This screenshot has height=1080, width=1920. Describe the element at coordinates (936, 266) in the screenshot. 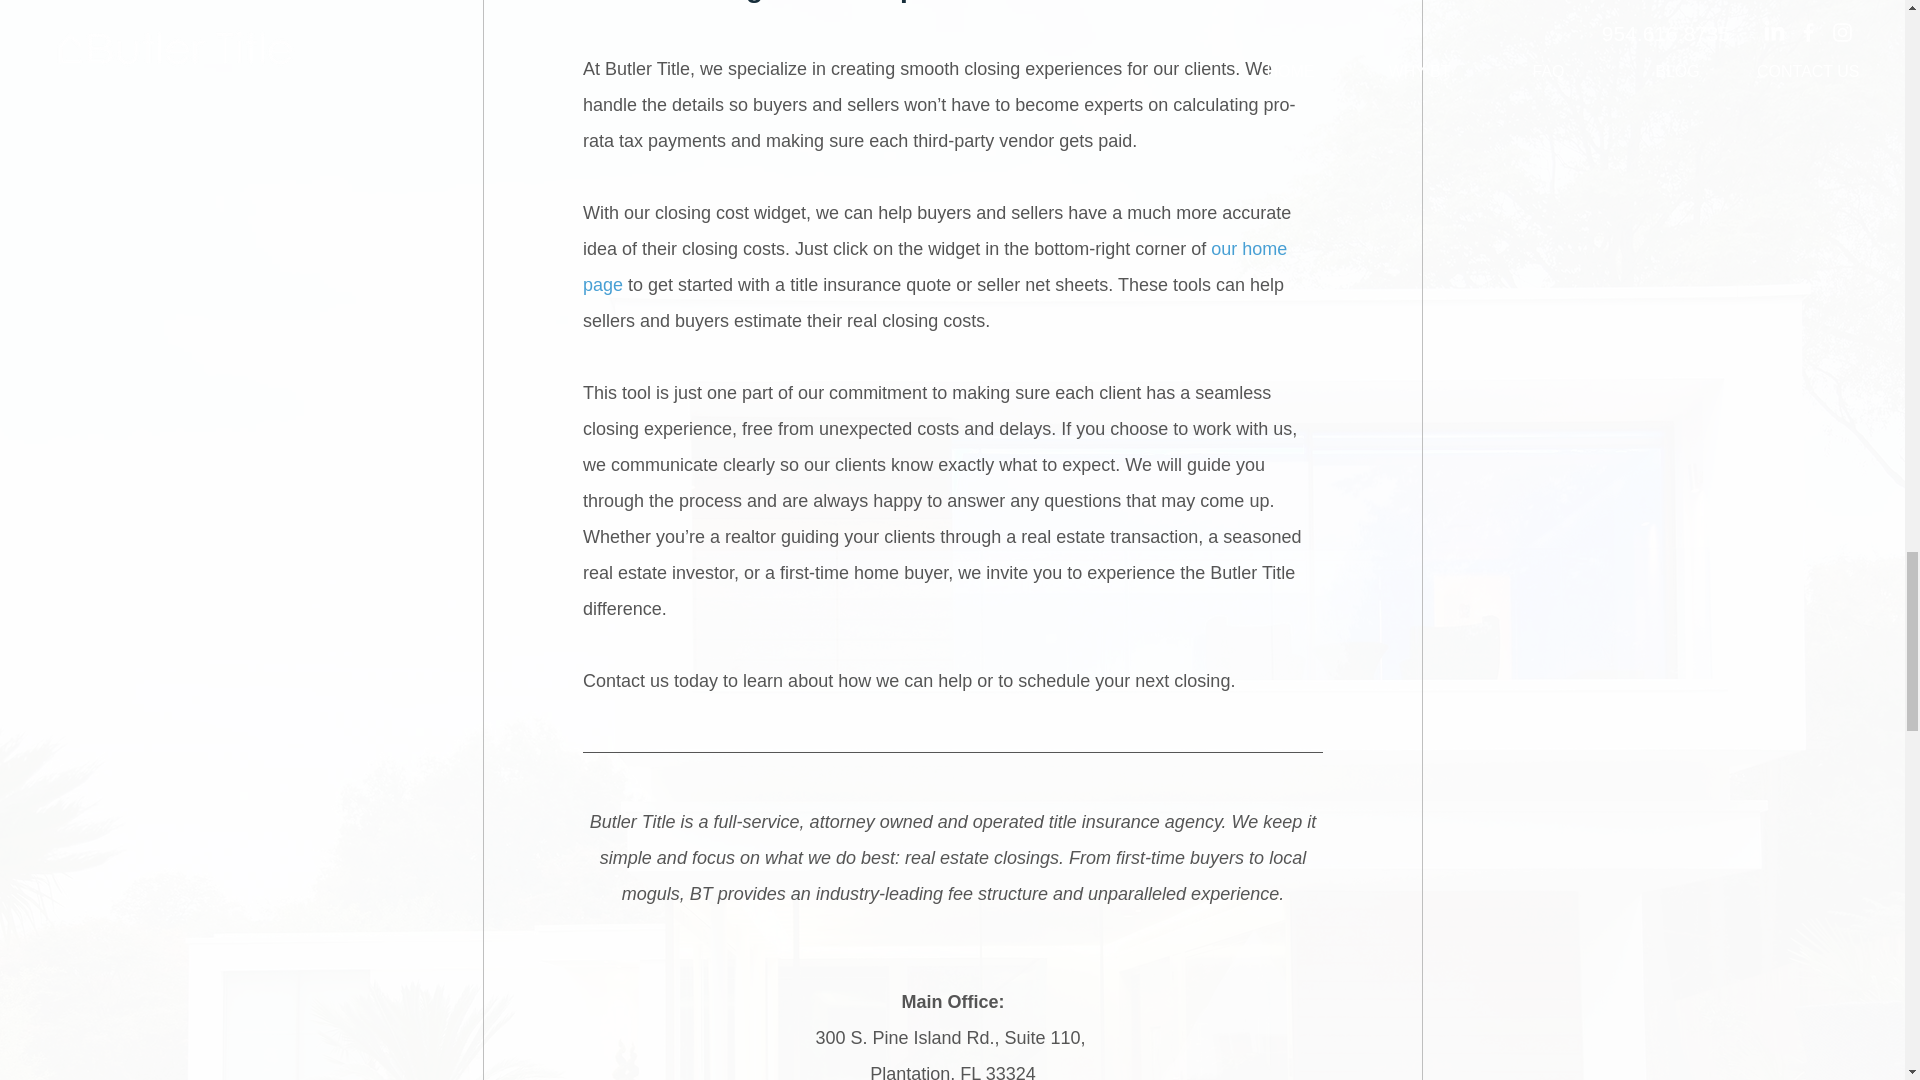

I see `our home page` at that location.